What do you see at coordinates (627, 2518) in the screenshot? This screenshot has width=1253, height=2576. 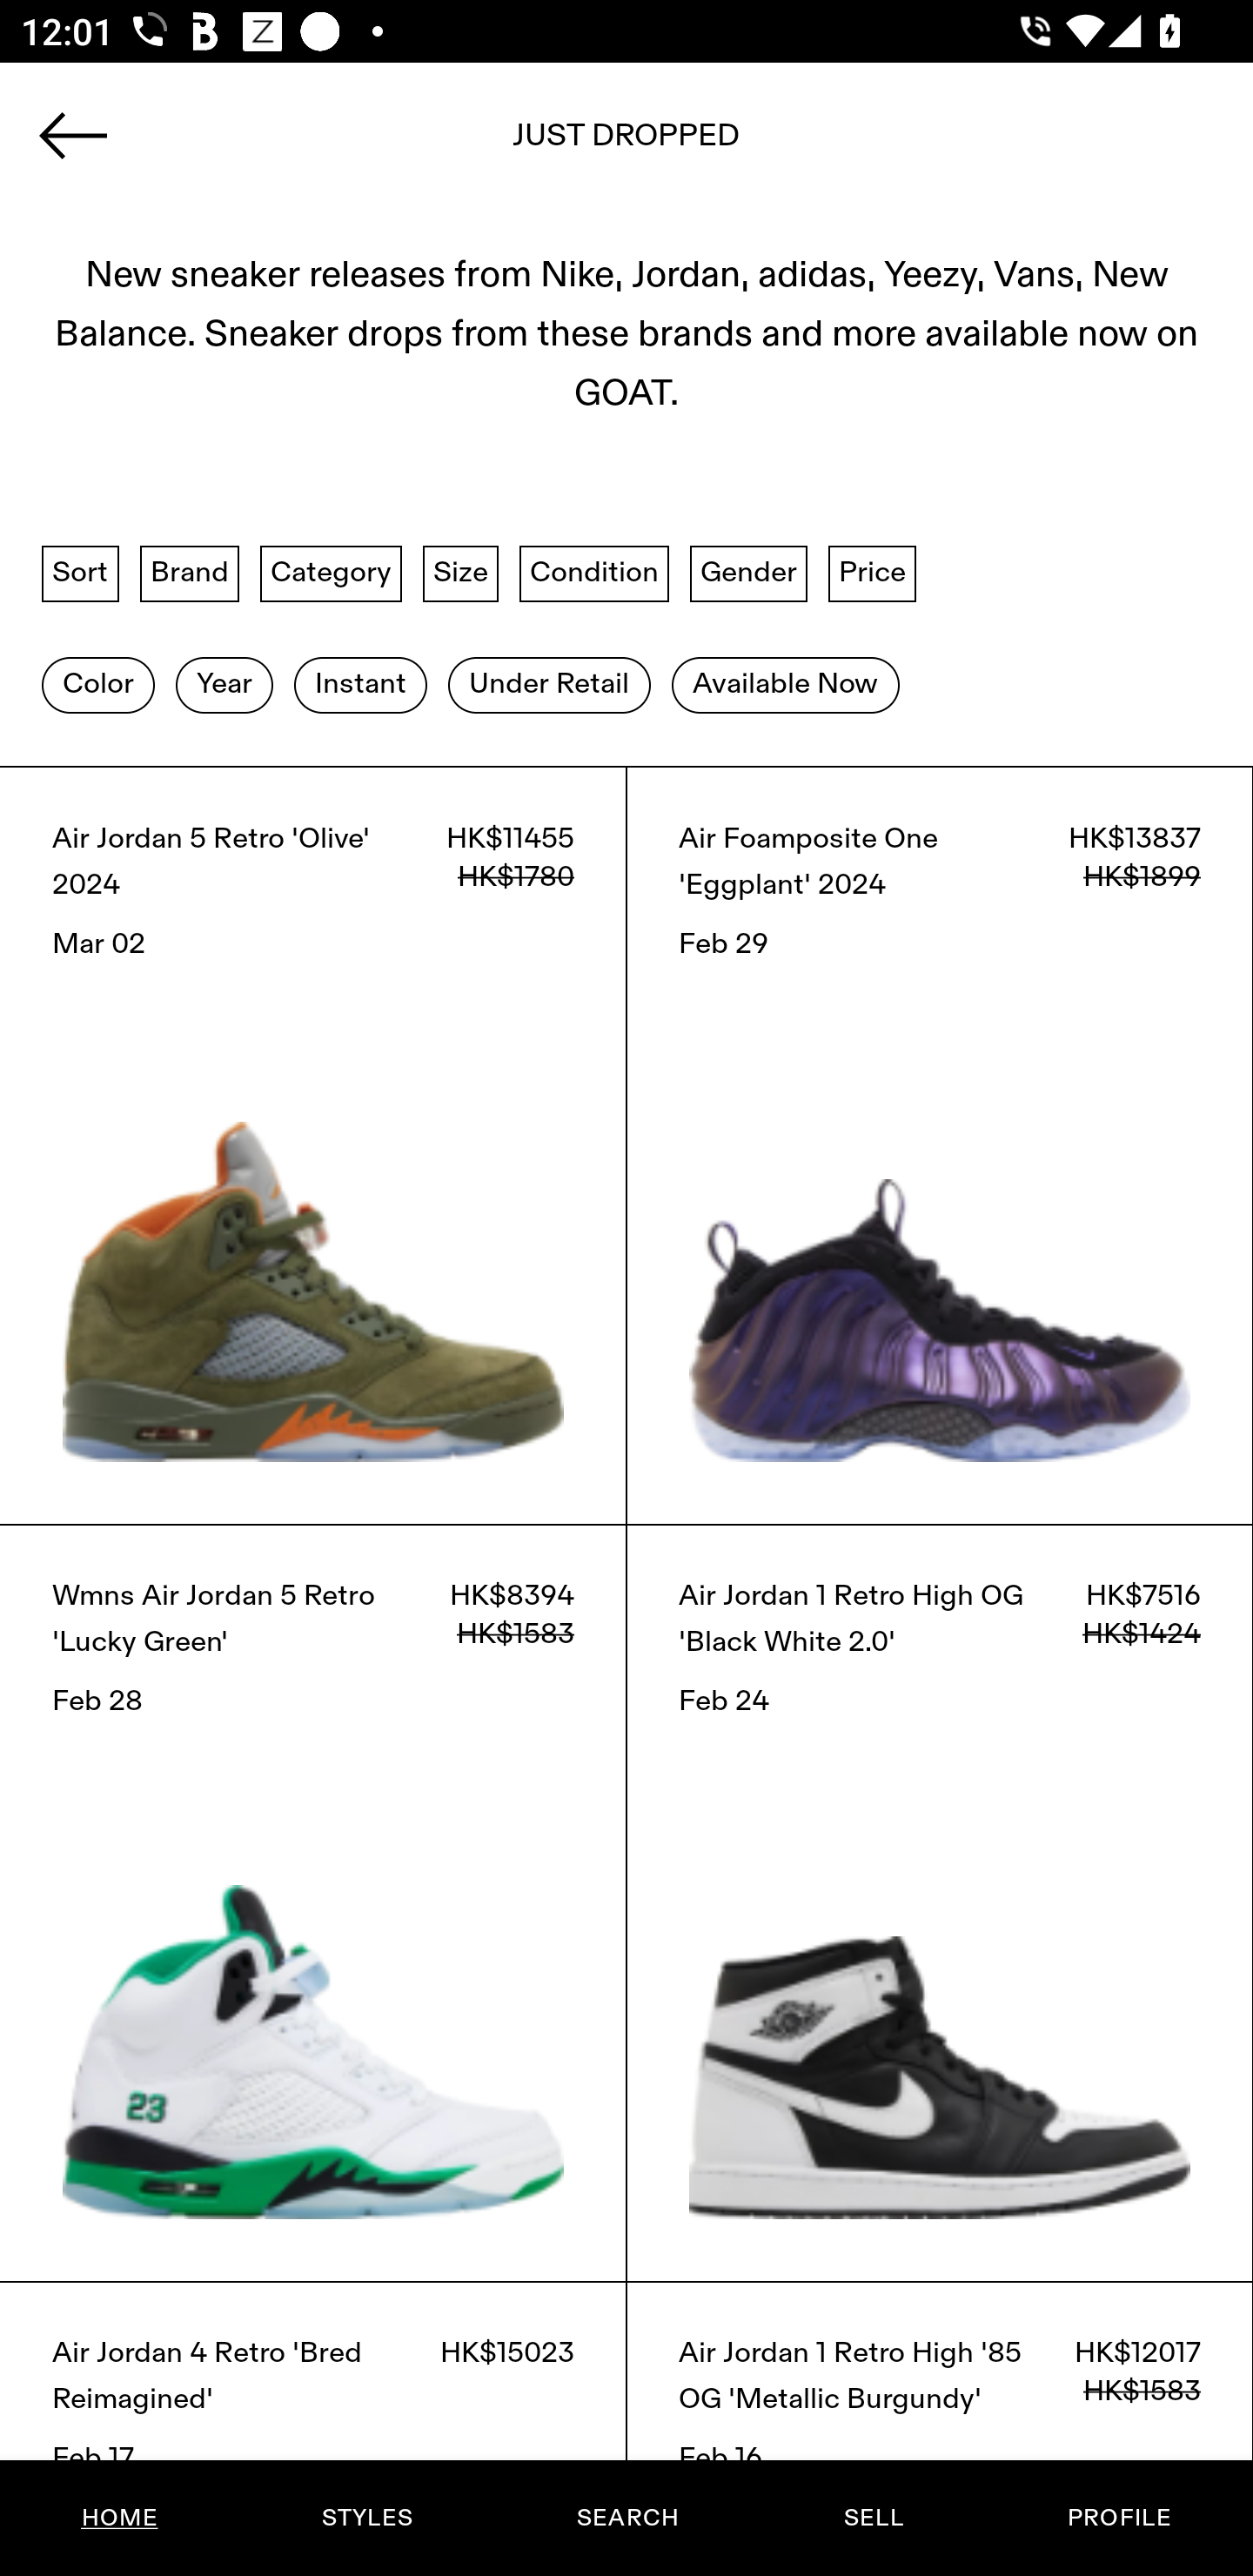 I see `SEARCH` at bounding box center [627, 2518].